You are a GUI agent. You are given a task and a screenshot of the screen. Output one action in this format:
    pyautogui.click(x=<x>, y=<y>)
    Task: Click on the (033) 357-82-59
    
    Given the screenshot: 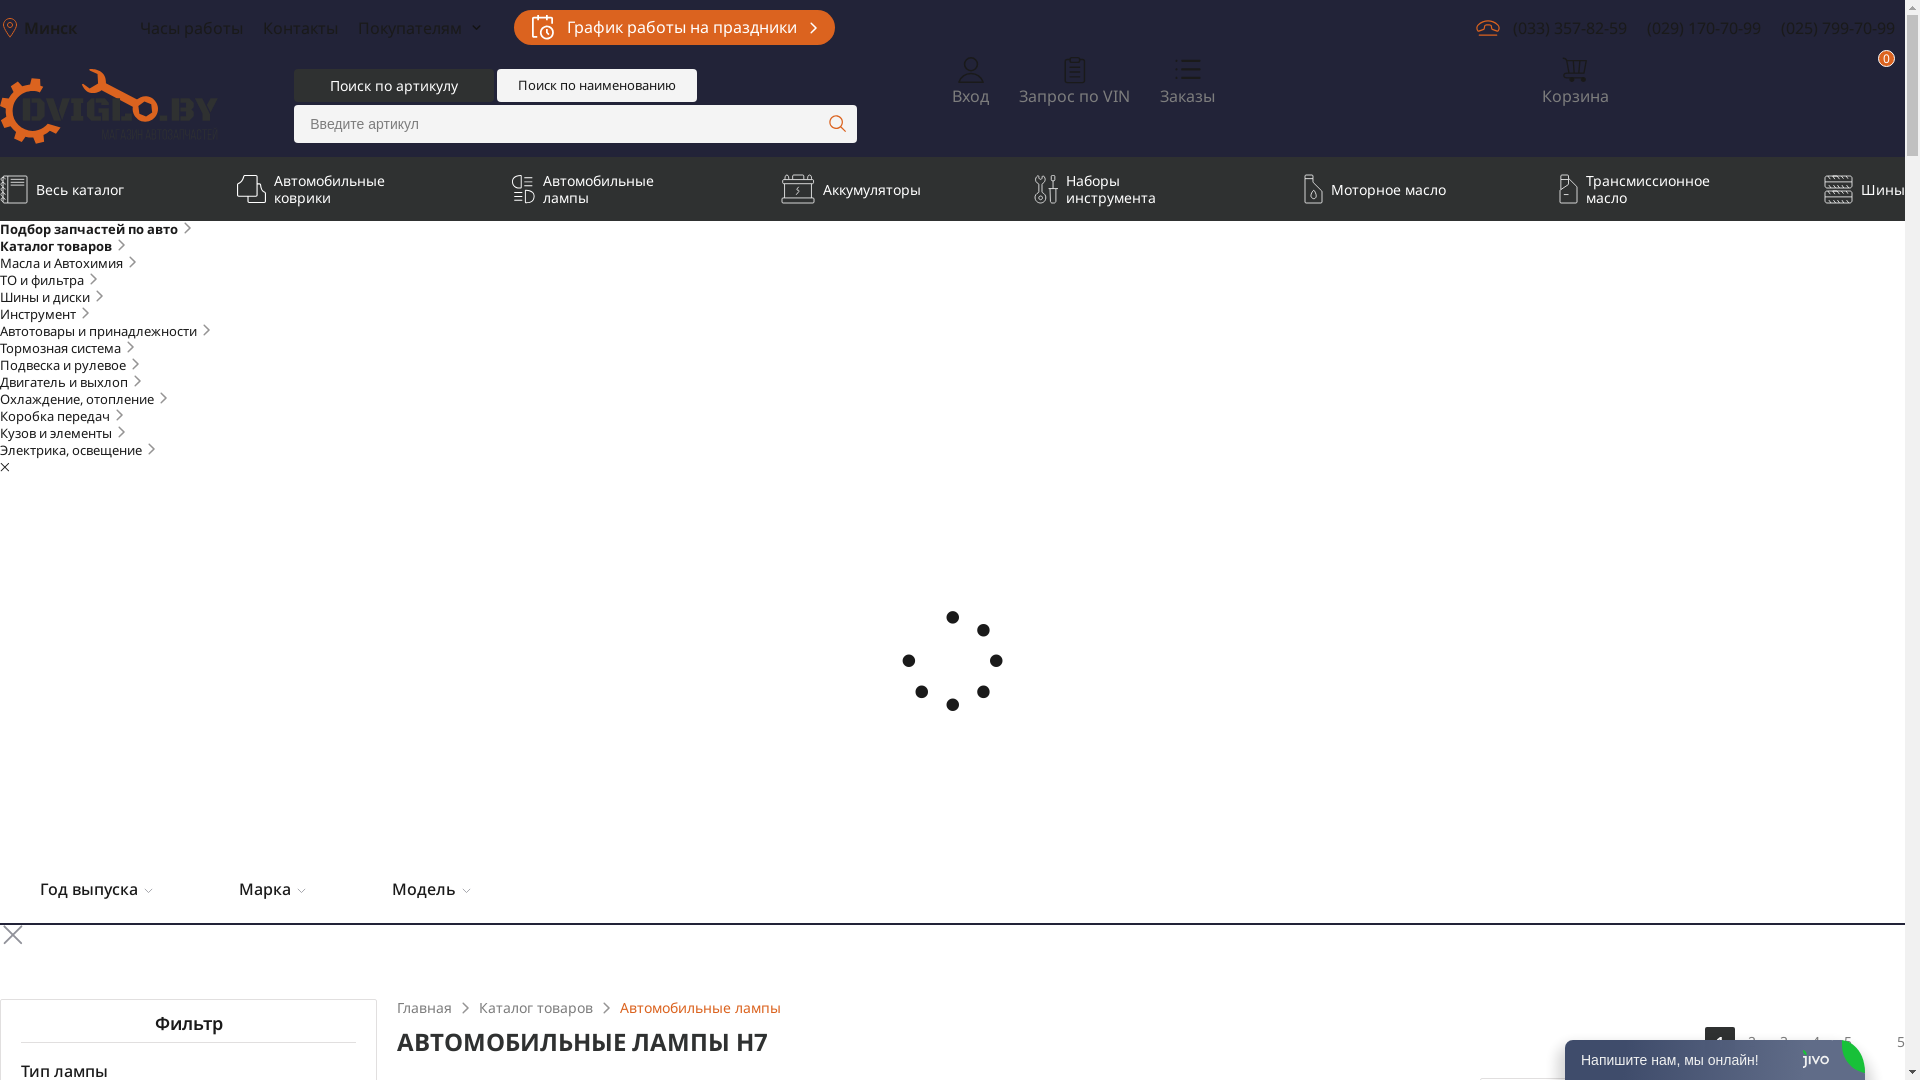 What is the action you would take?
    pyautogui.click(x=1570, y=28)
    